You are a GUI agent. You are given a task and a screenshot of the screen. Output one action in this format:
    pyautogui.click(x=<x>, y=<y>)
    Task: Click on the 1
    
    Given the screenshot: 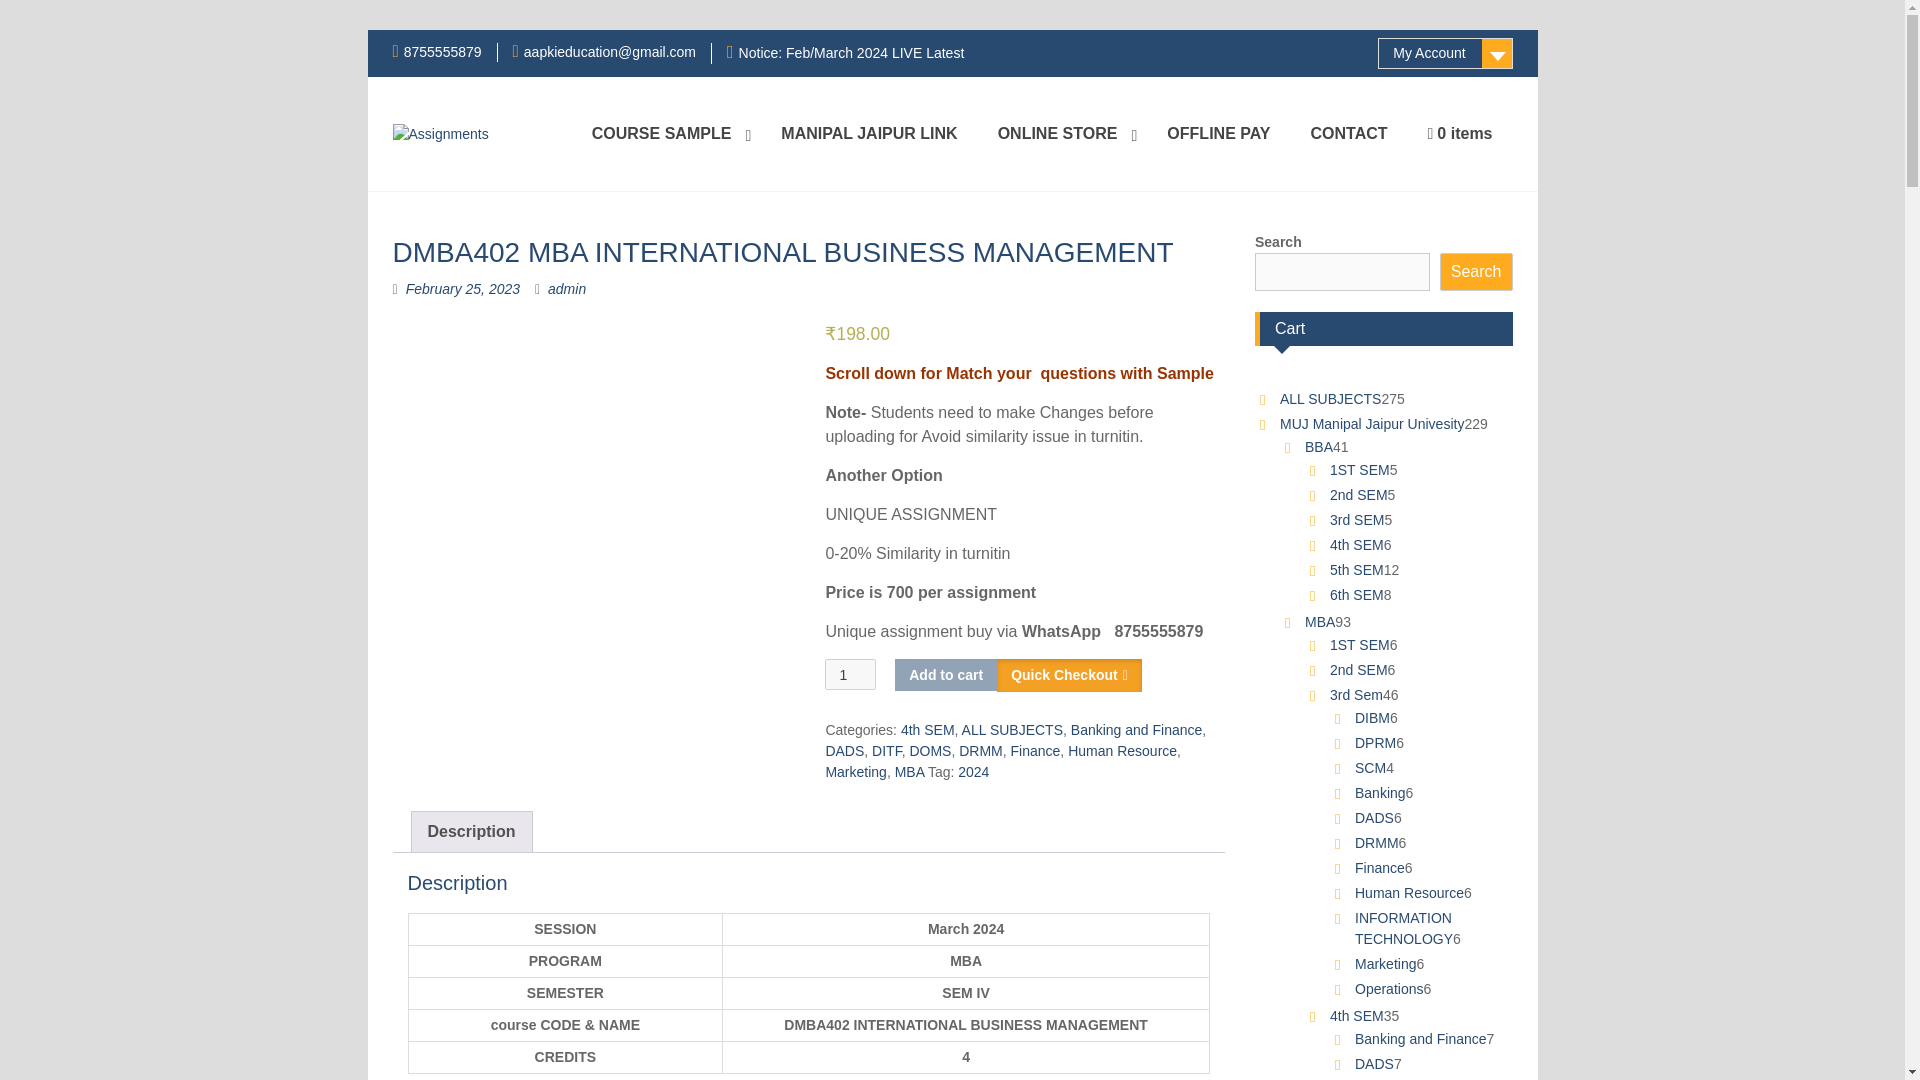 What is the action you would take?
    pyautogui.click(x=850, y=674)
    